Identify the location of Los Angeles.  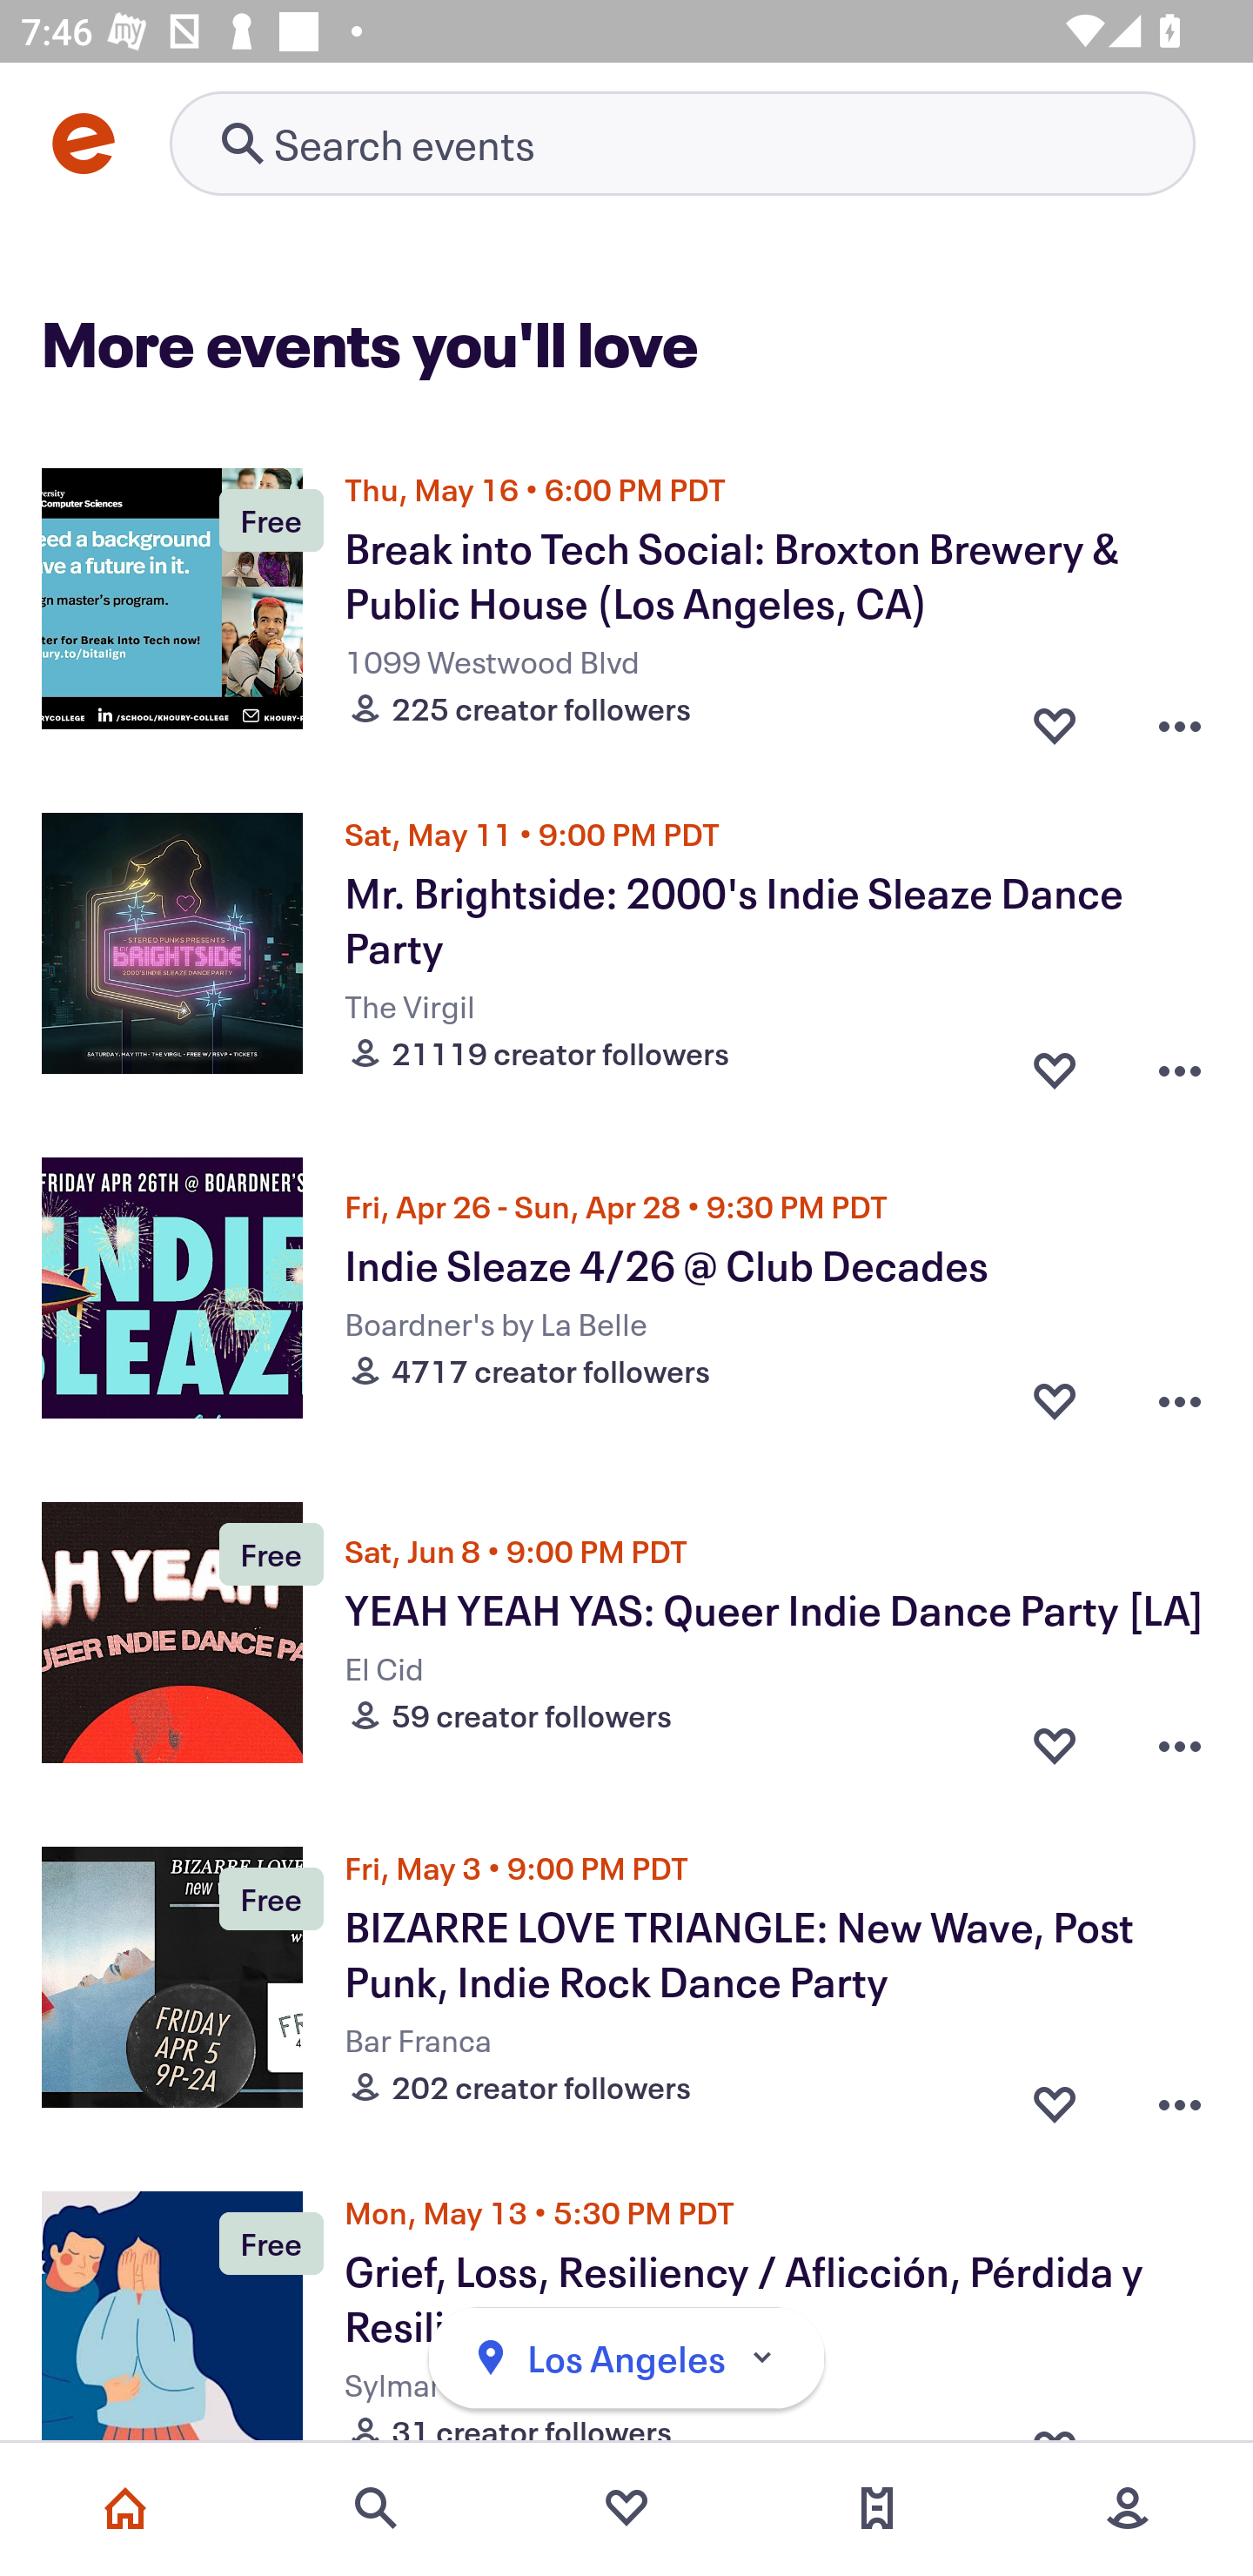
(626, 2358).